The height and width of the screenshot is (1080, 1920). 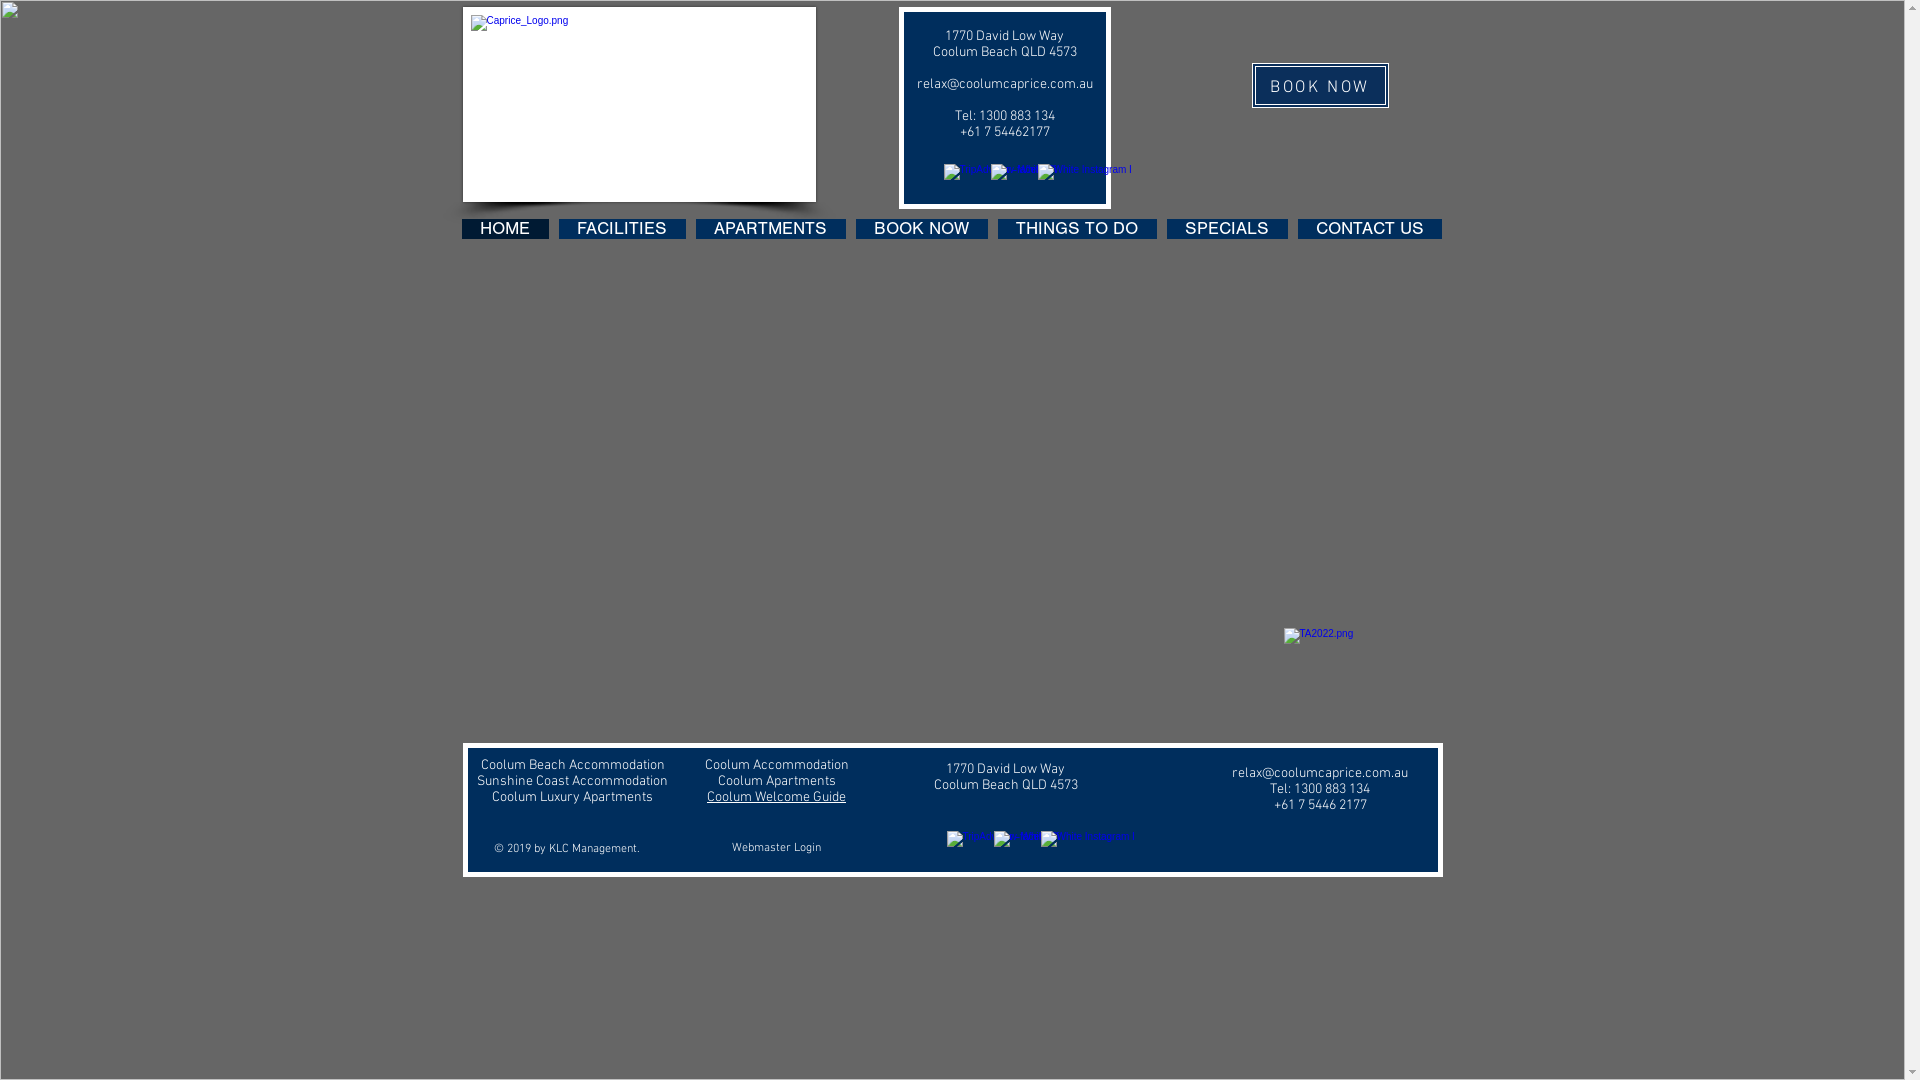 What do you see at coordinates (1320, 772) in the screenshot?
I see `relax@coolumcaprice.com.au` at bounding box center [1320, 772].